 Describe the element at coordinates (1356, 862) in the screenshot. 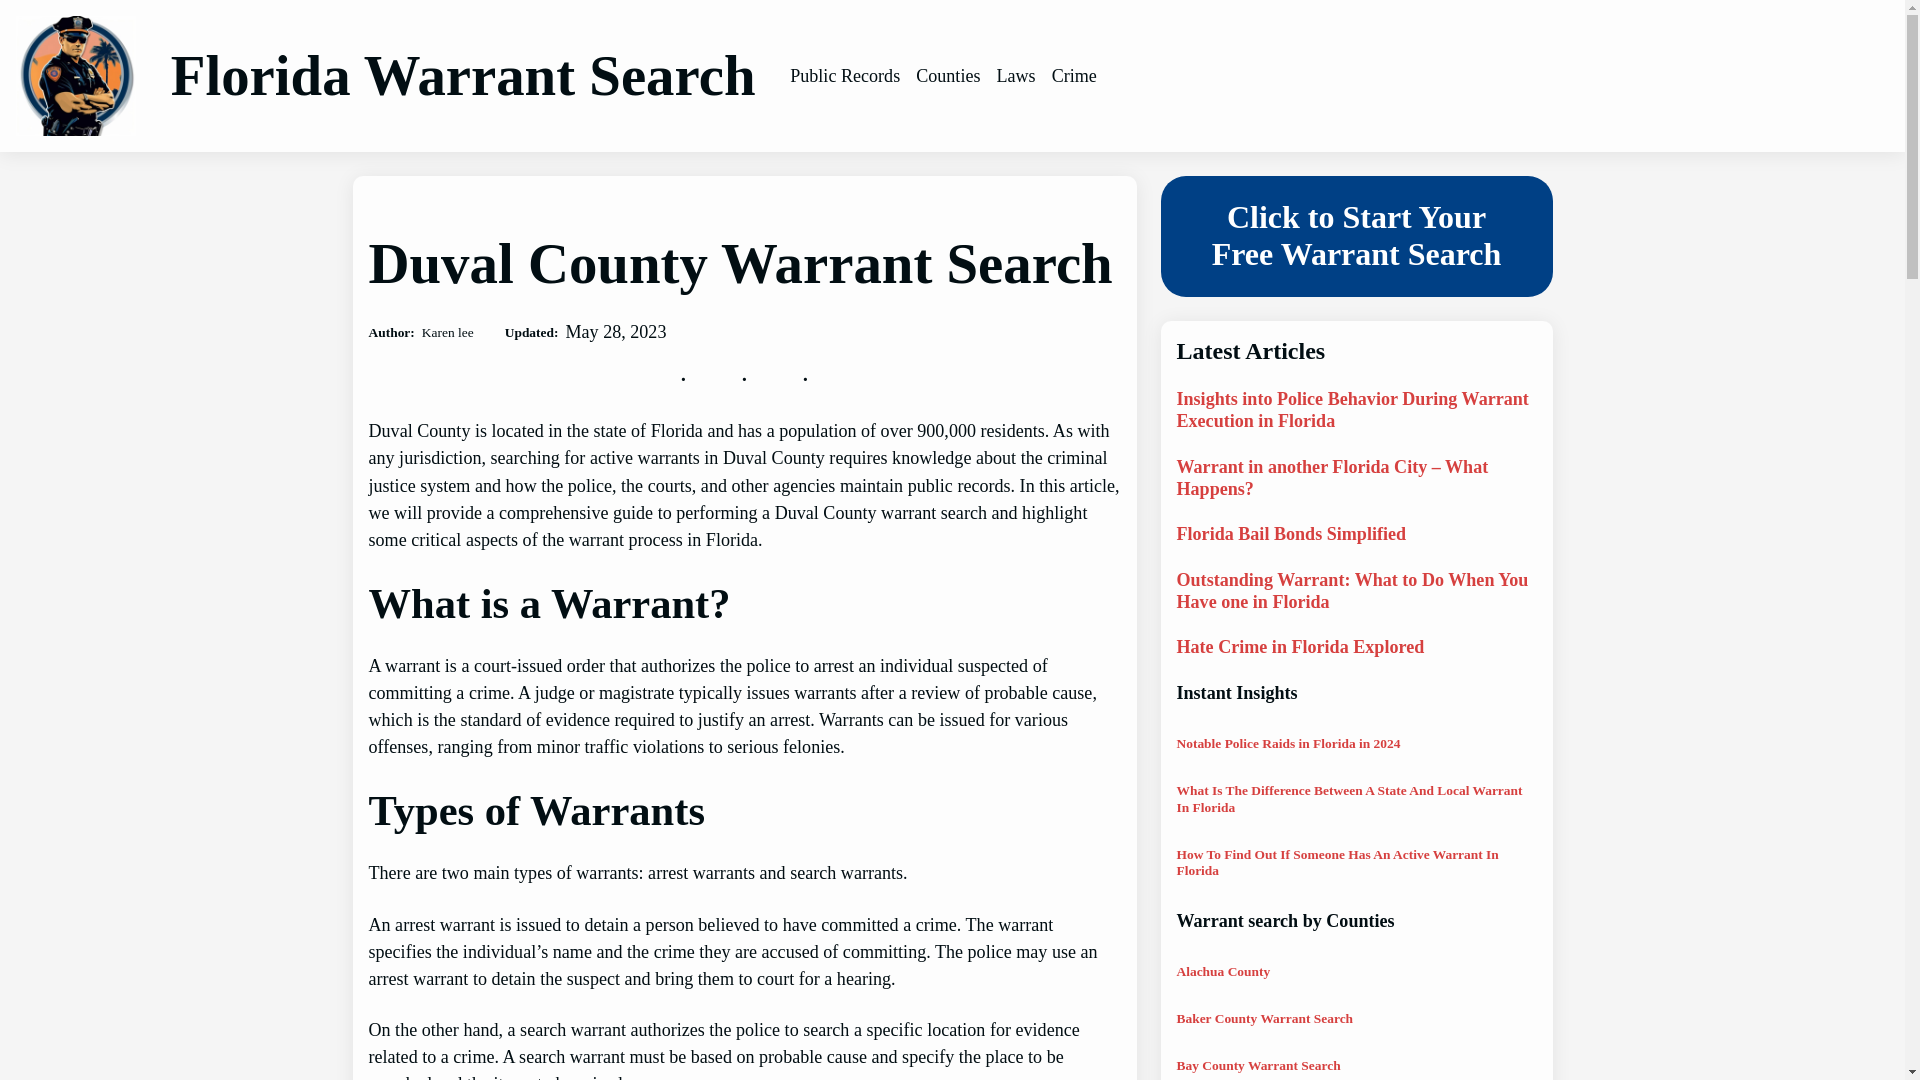

I see `How To Find Out If Someone Has An Active Warrant In Florida` at that location.